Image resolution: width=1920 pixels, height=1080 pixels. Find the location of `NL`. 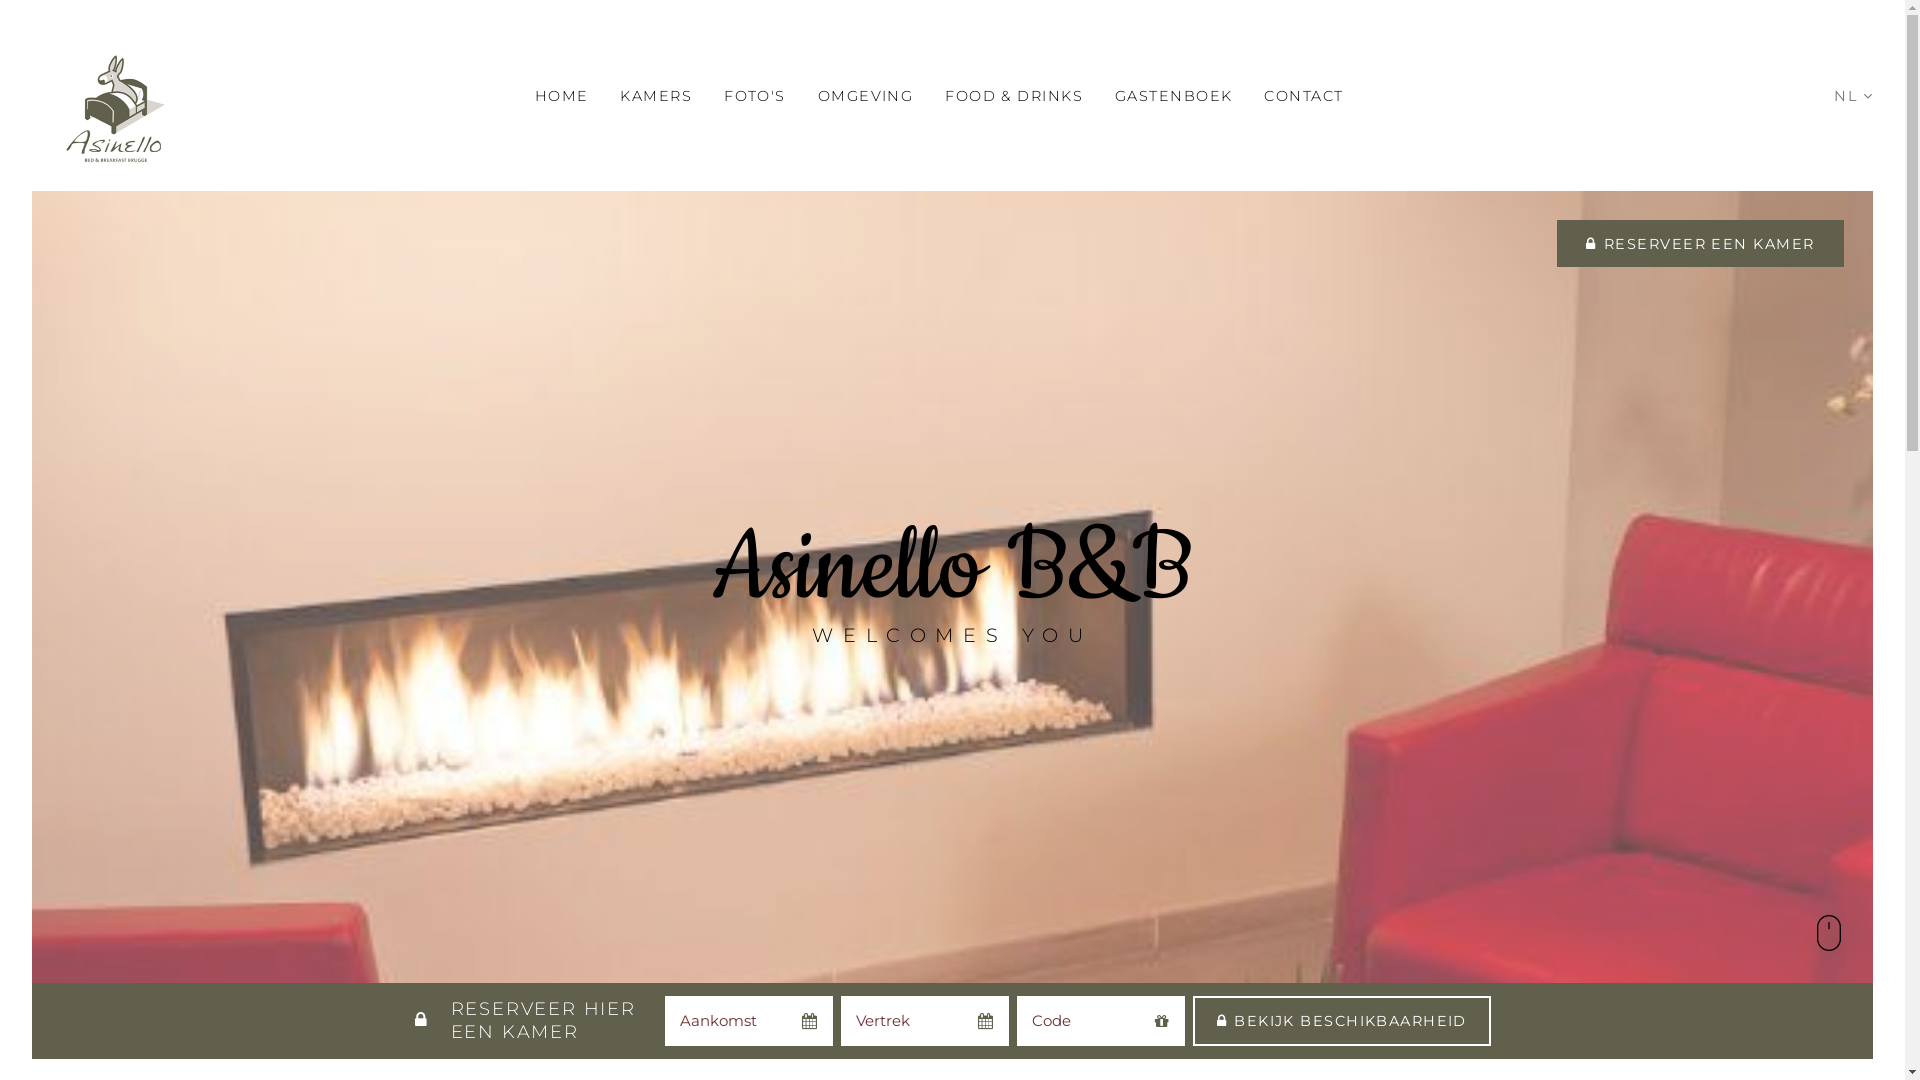

NL is located at coordinates (1854, 96).